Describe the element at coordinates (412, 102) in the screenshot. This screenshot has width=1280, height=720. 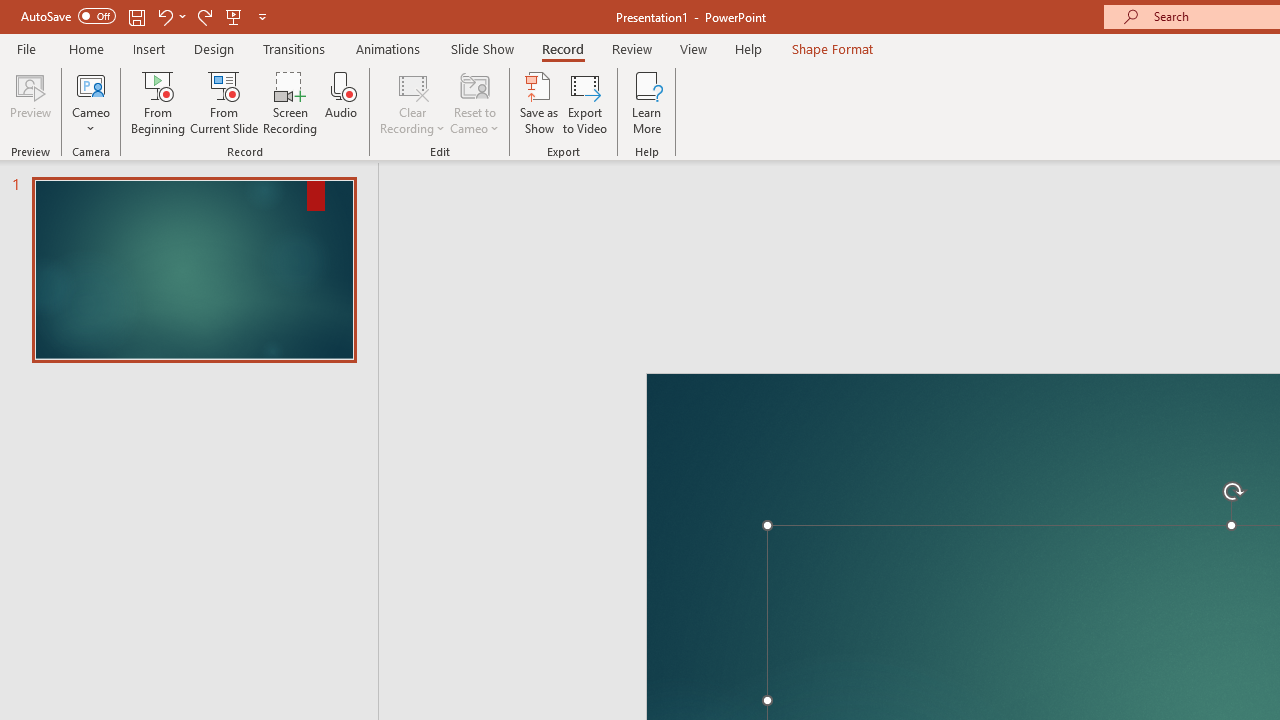
I see `Clear Recording` at that location.